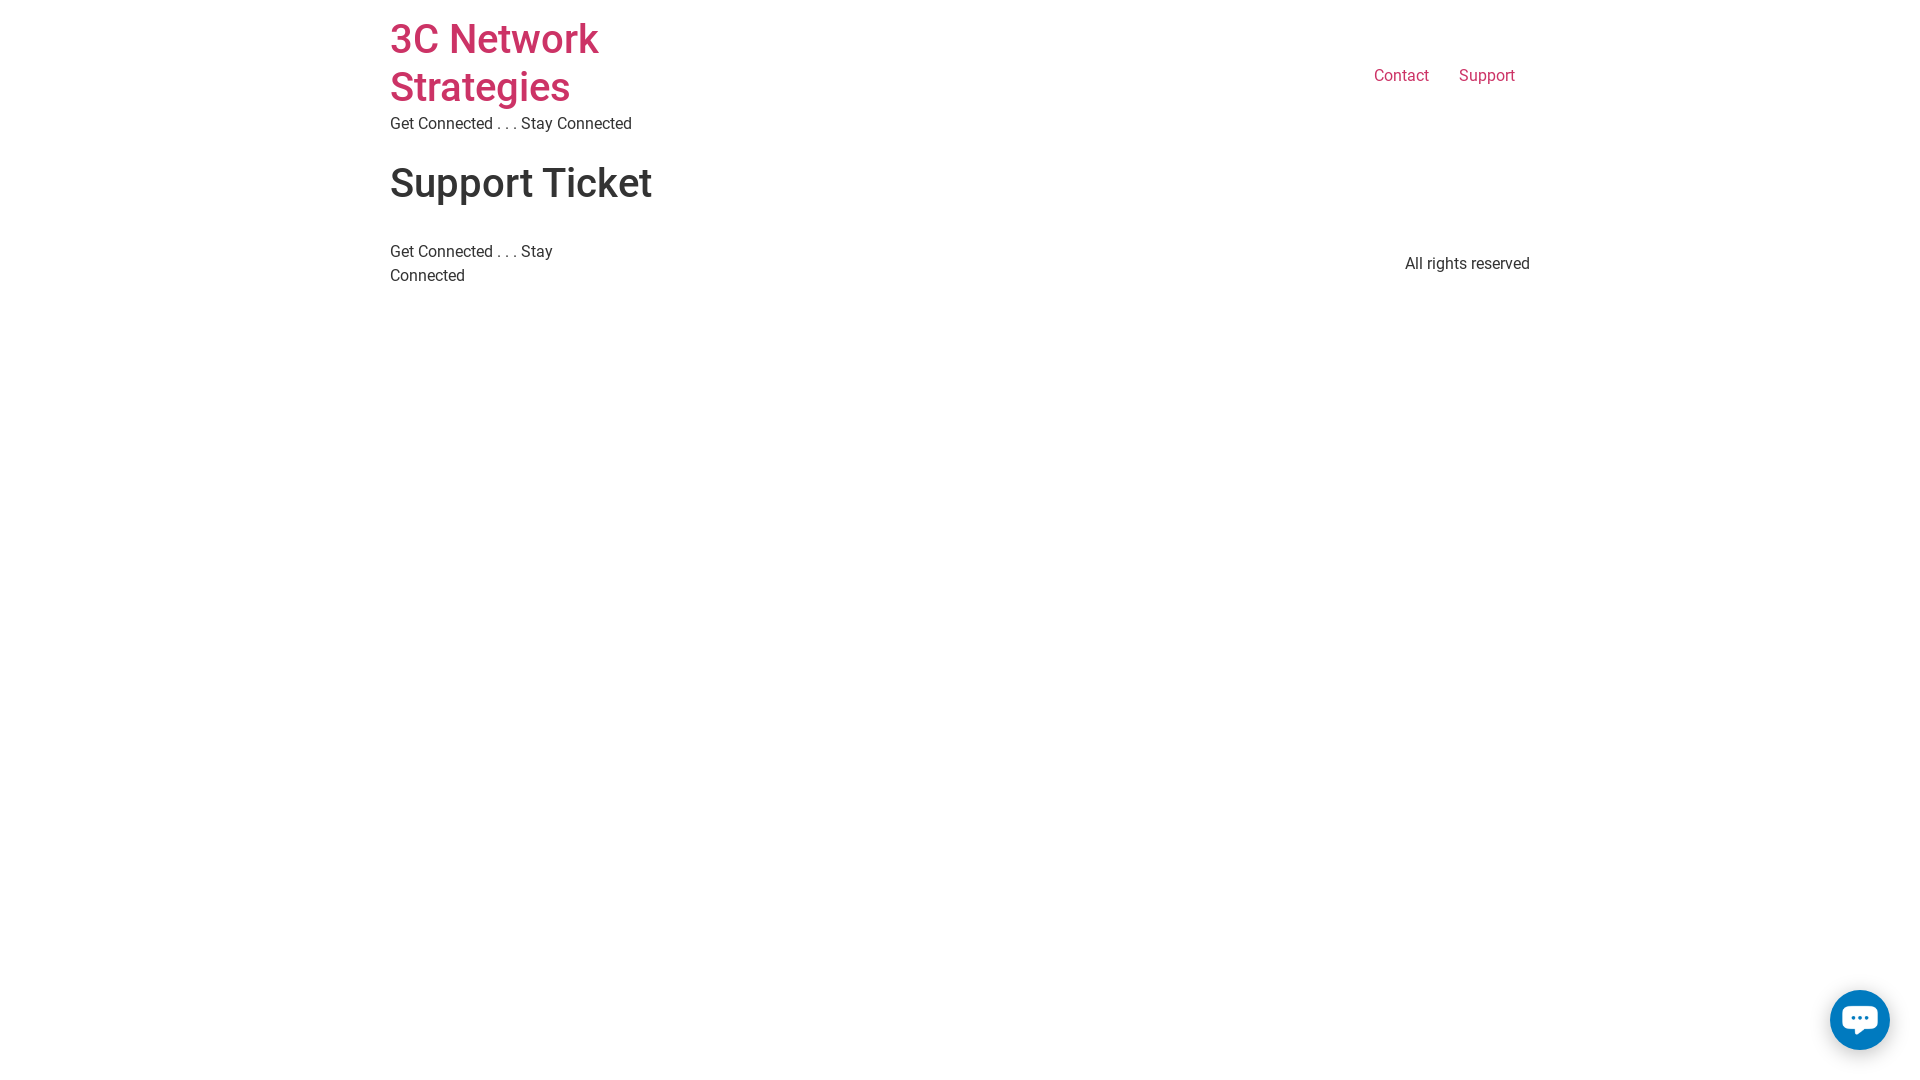  Describe the element at coordinates (1487, 76) in the screenshot. I see `Support` at that location.